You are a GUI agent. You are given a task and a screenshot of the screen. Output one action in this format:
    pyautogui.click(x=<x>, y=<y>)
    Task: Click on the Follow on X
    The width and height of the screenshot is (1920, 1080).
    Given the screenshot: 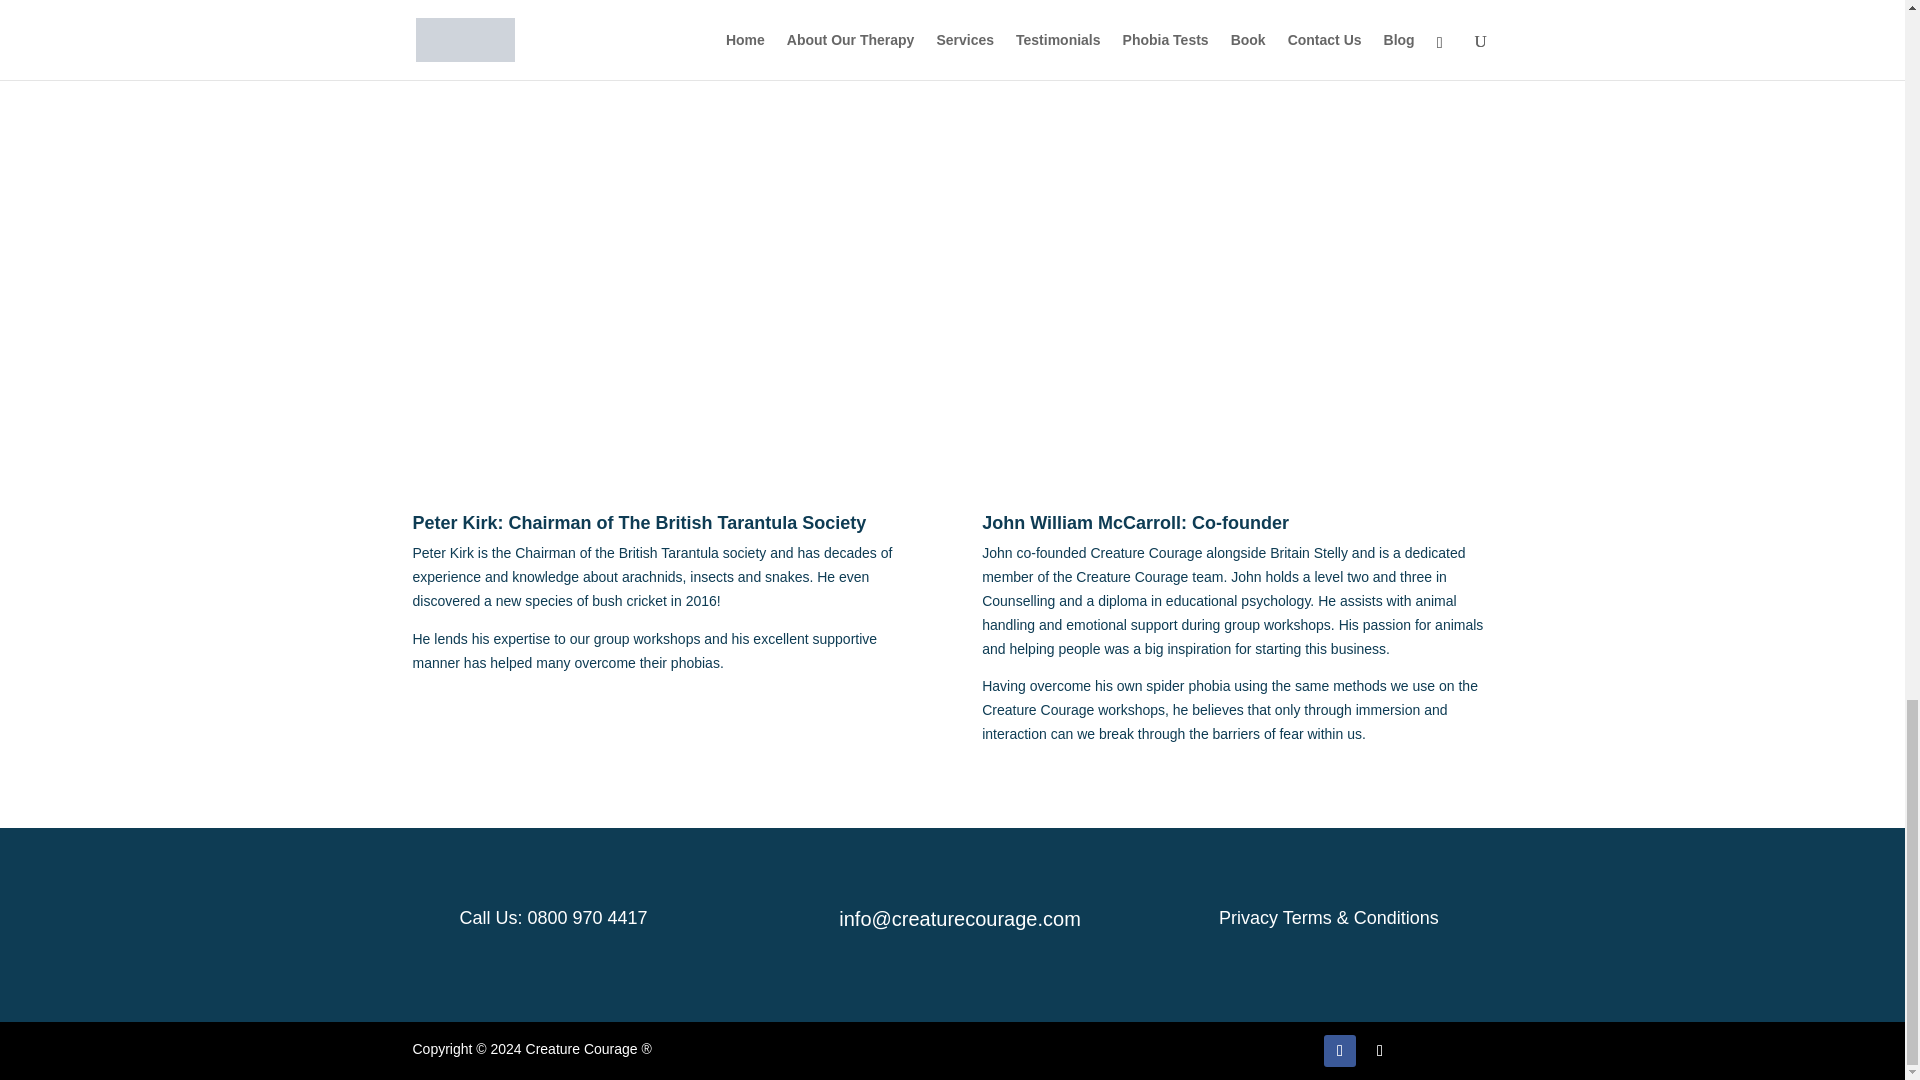 What is the action you would take?
    pyautogui.click(x=1379, y=1050)
    